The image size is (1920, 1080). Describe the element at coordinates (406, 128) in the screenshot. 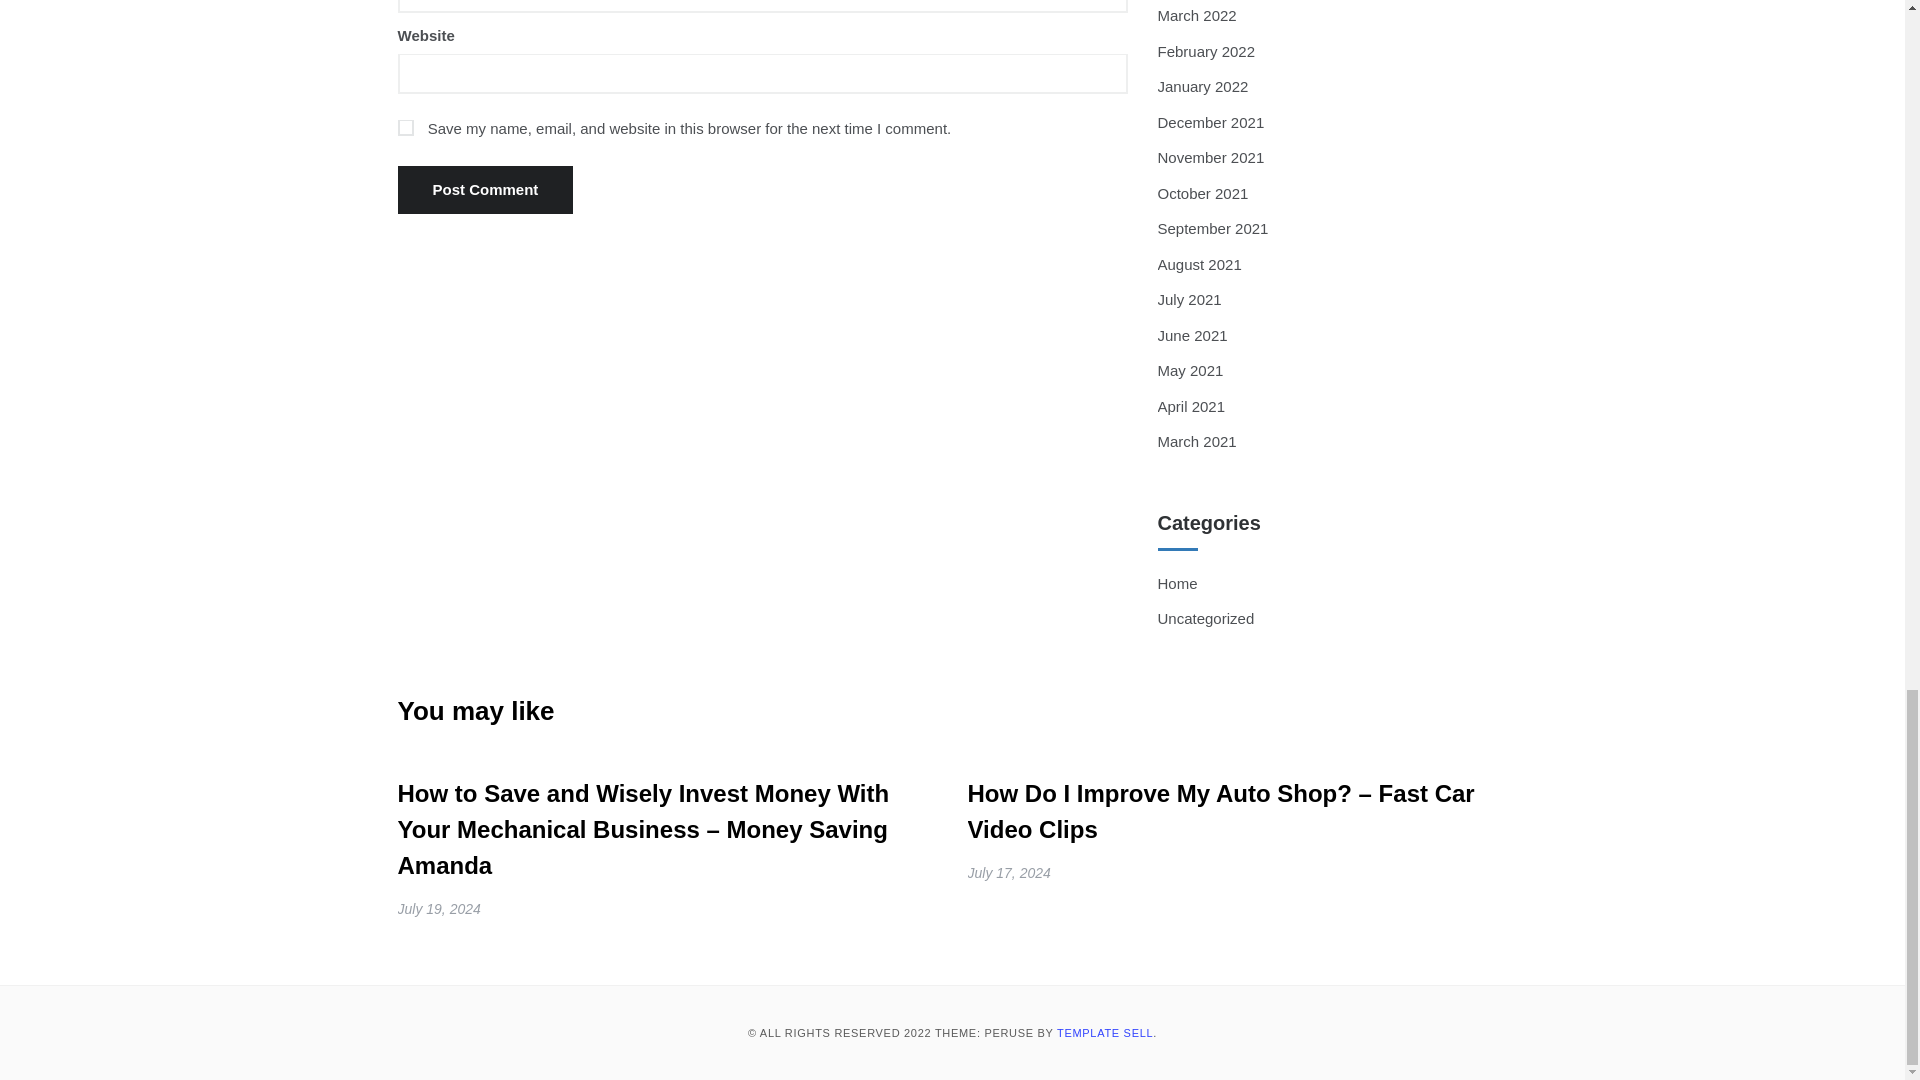

I see `yes` at that location.